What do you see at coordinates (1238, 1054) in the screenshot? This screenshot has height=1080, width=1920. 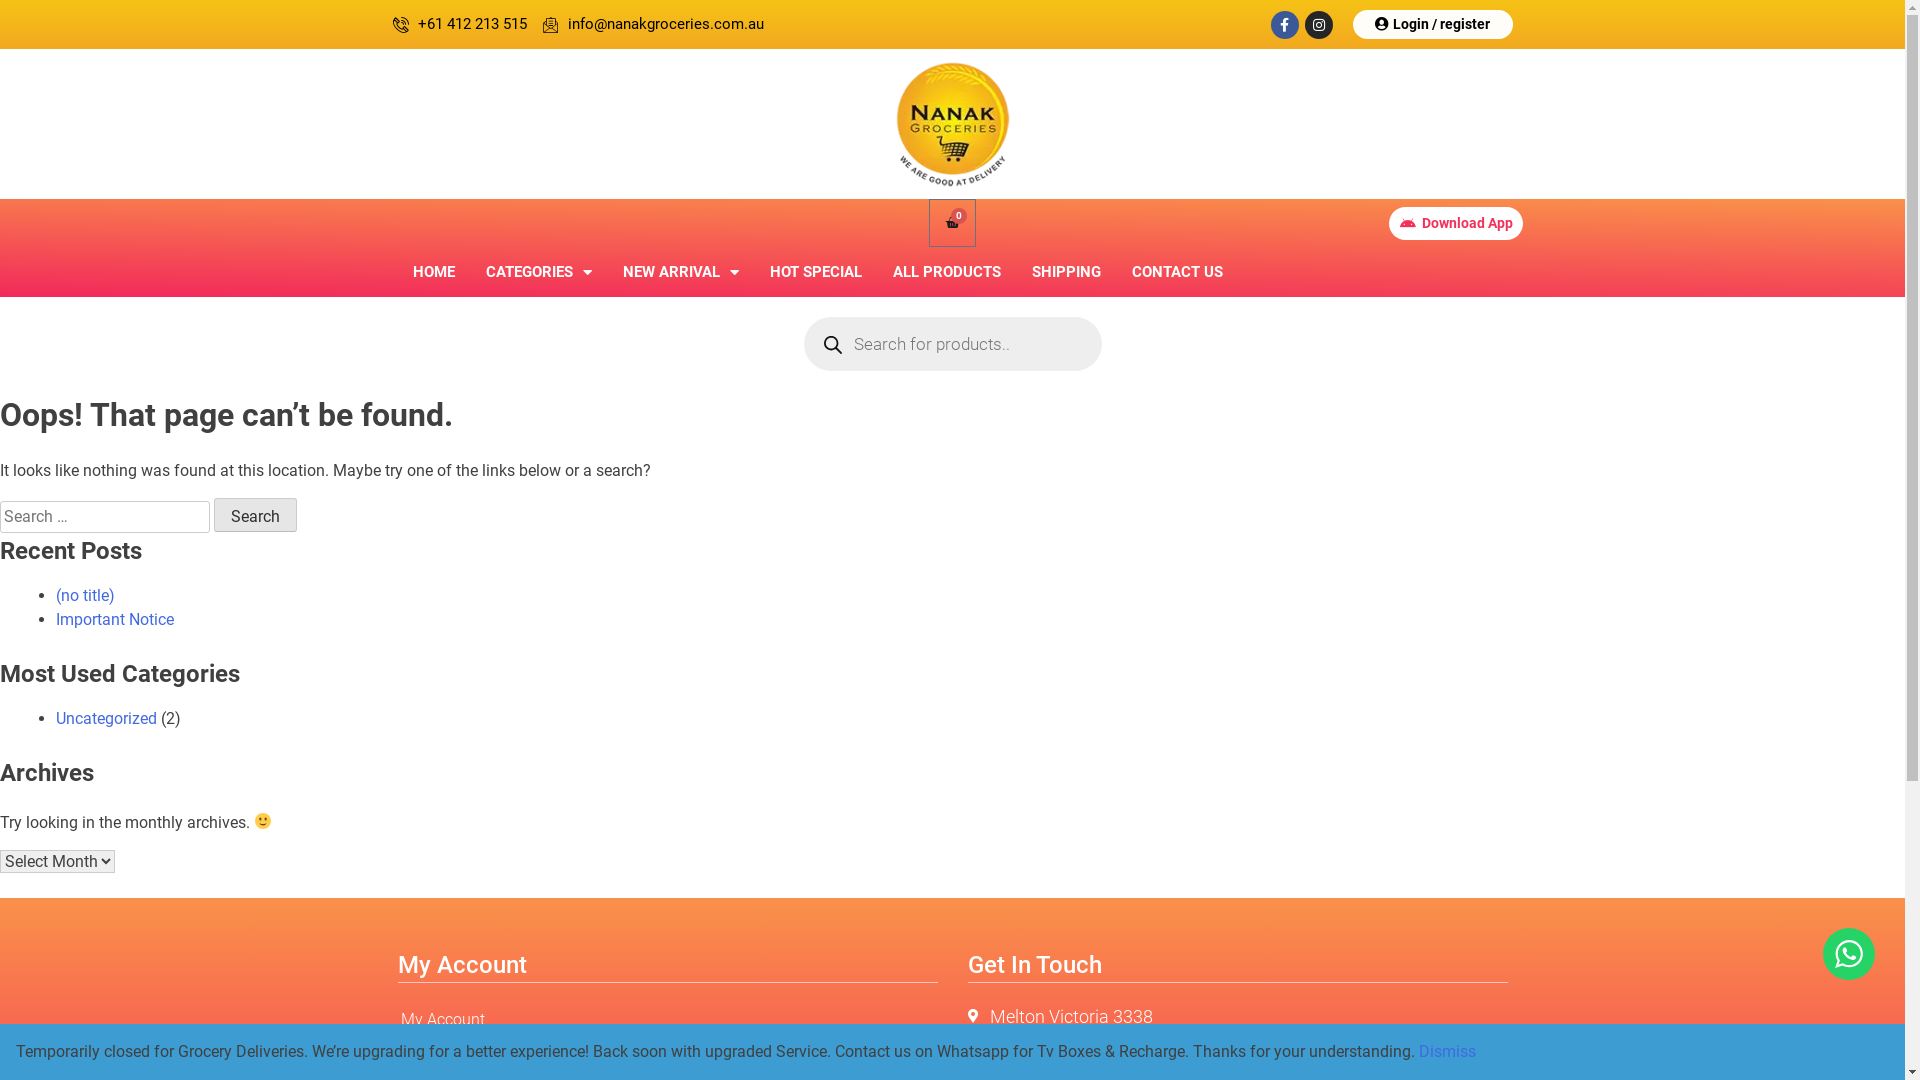 I see `+61 412 213 515` at bounding box center [1238, 1054].